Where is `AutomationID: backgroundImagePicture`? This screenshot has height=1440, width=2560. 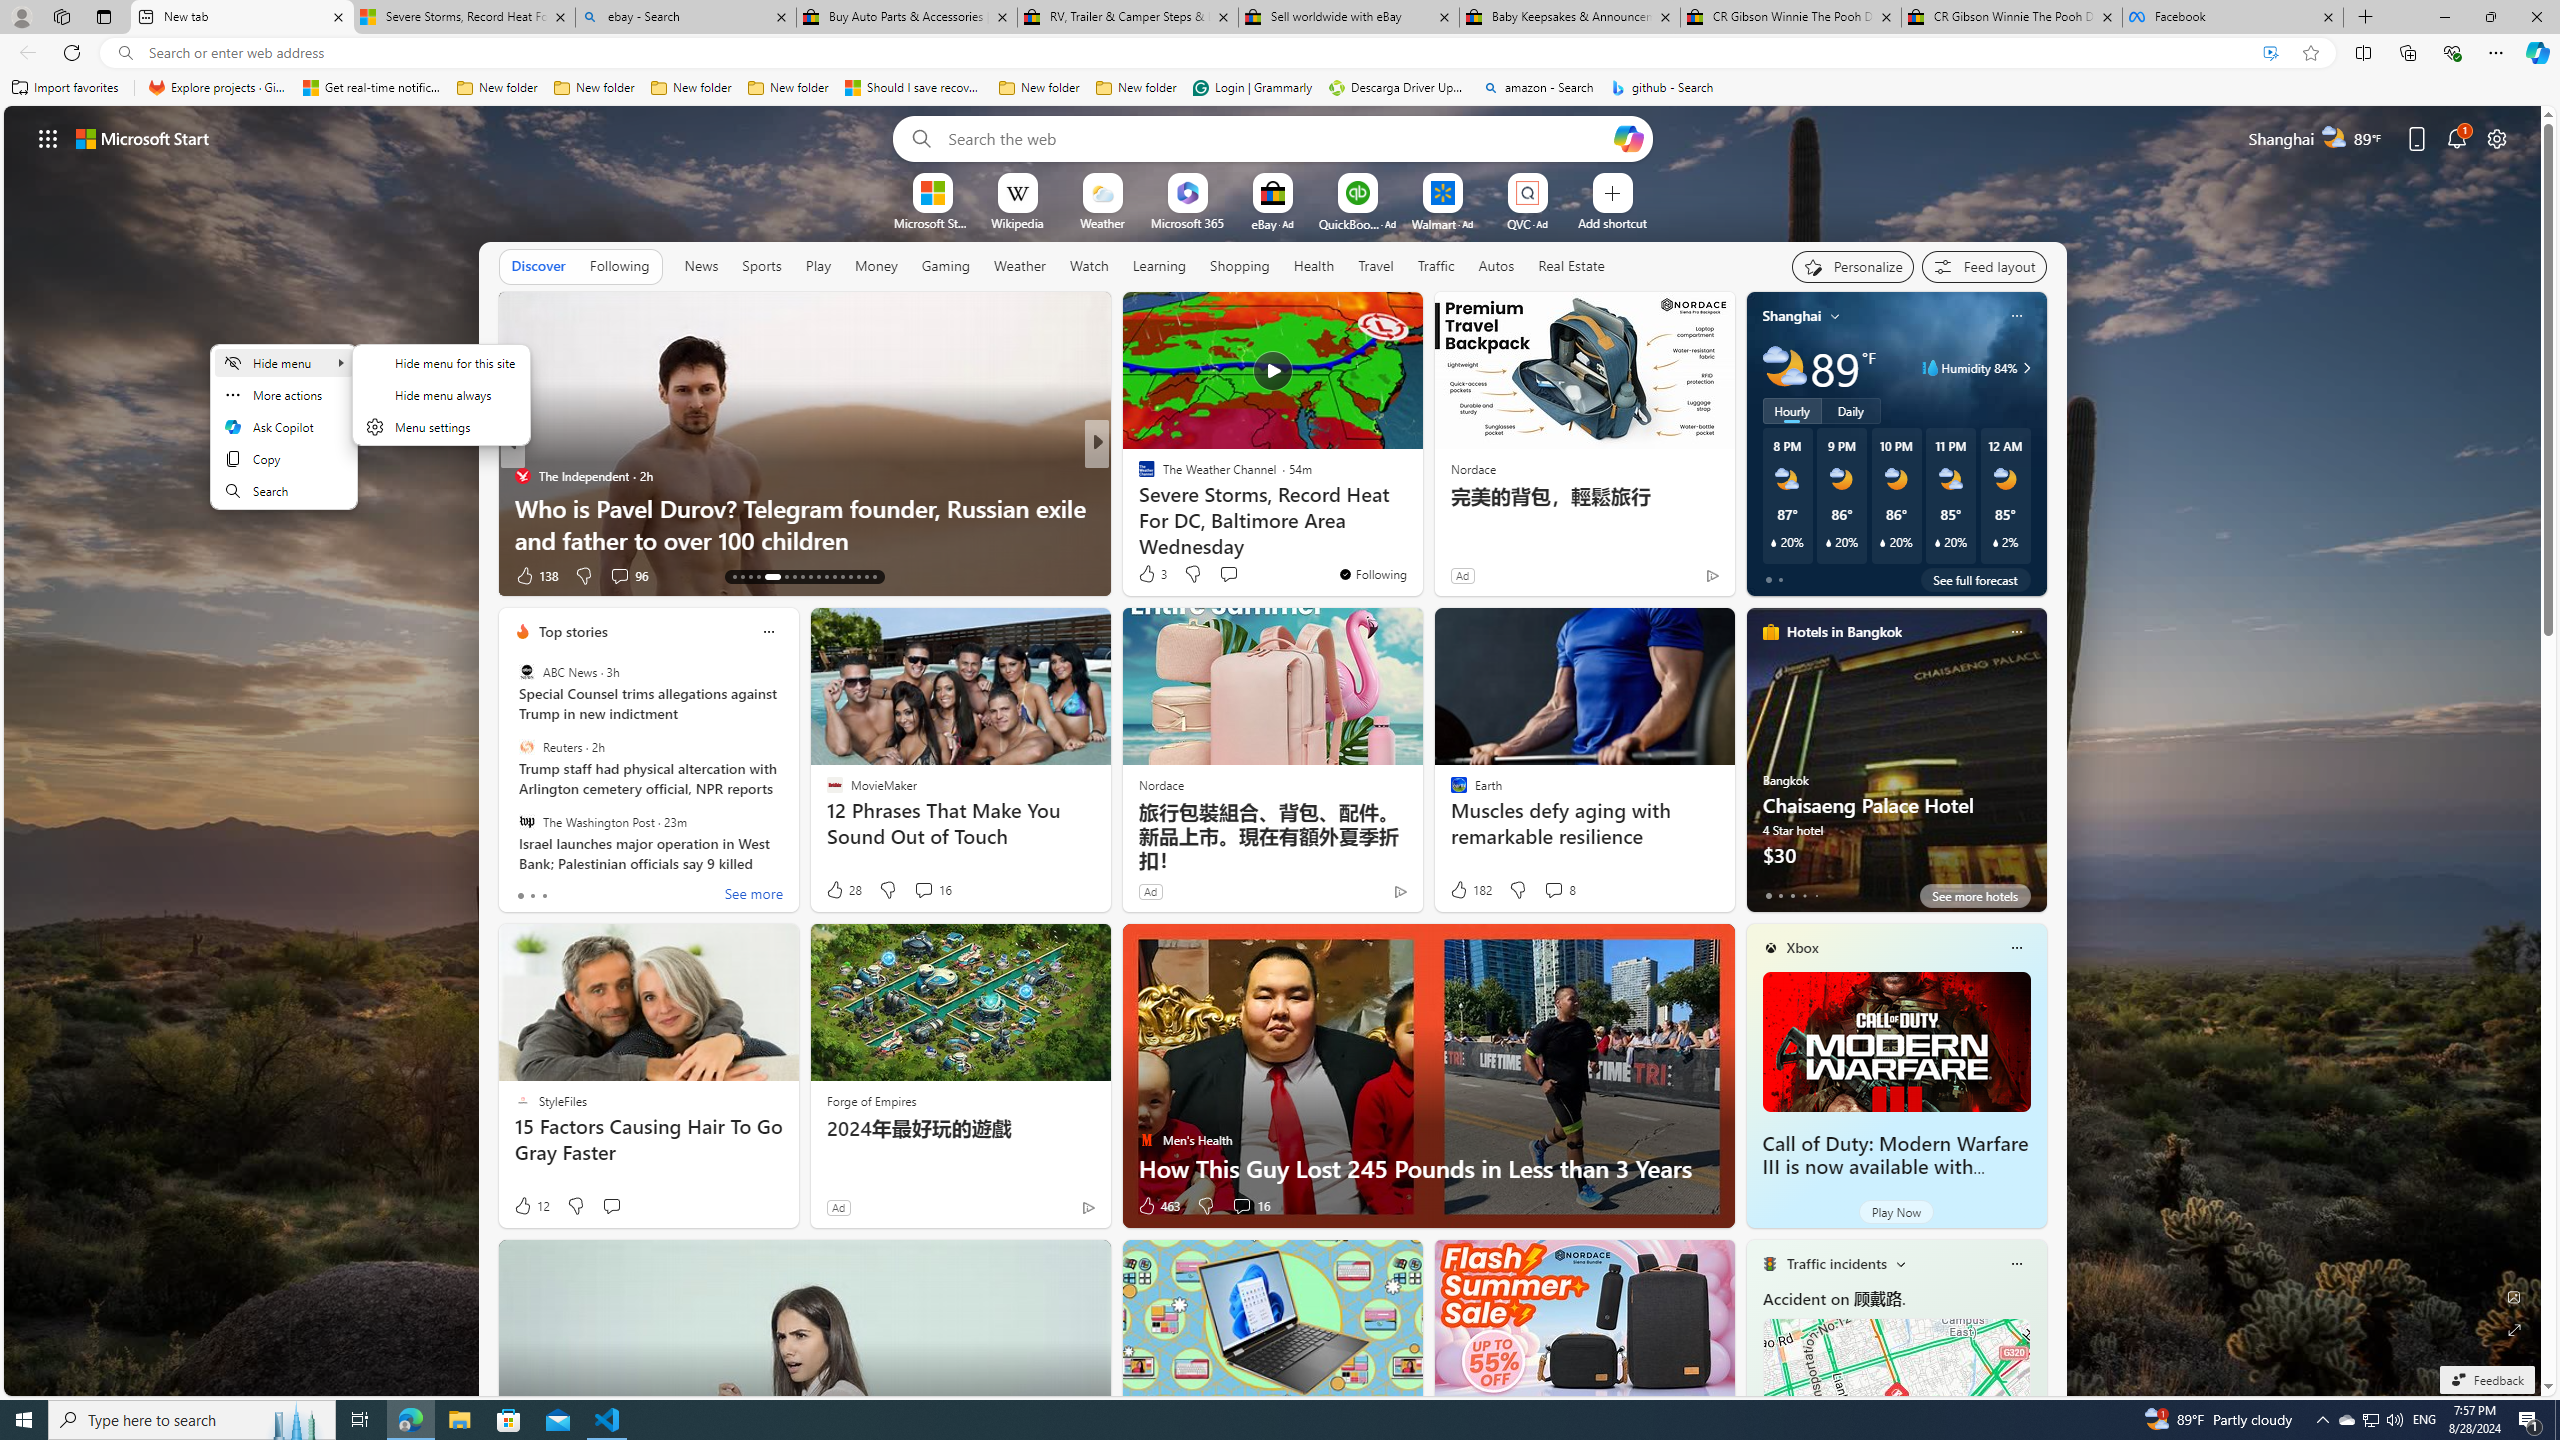 AutomationID: backgroundImagePicture is located at coordinates (1274, 750).